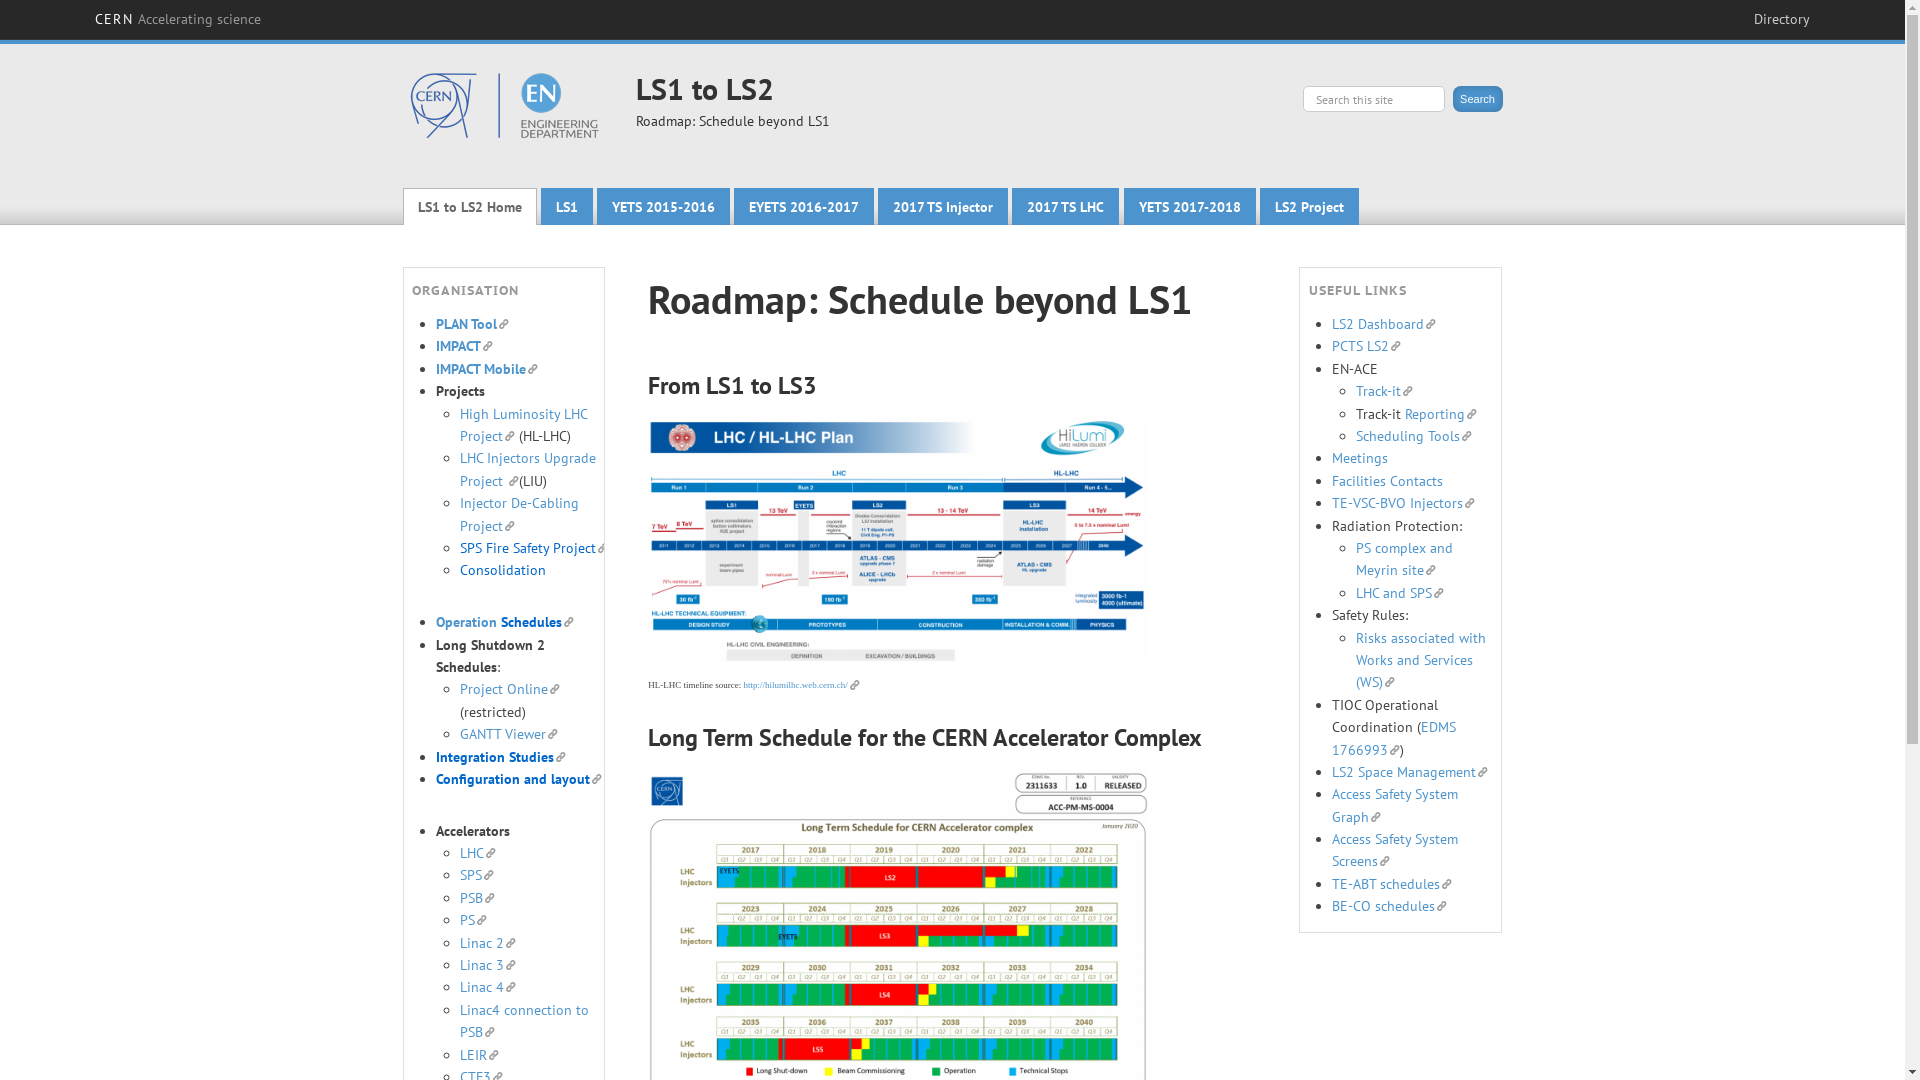  What do you see at coordinates (664, 206) in the screenshot?
I see `YETS 2015-2016` at bounding box center [664, 206].